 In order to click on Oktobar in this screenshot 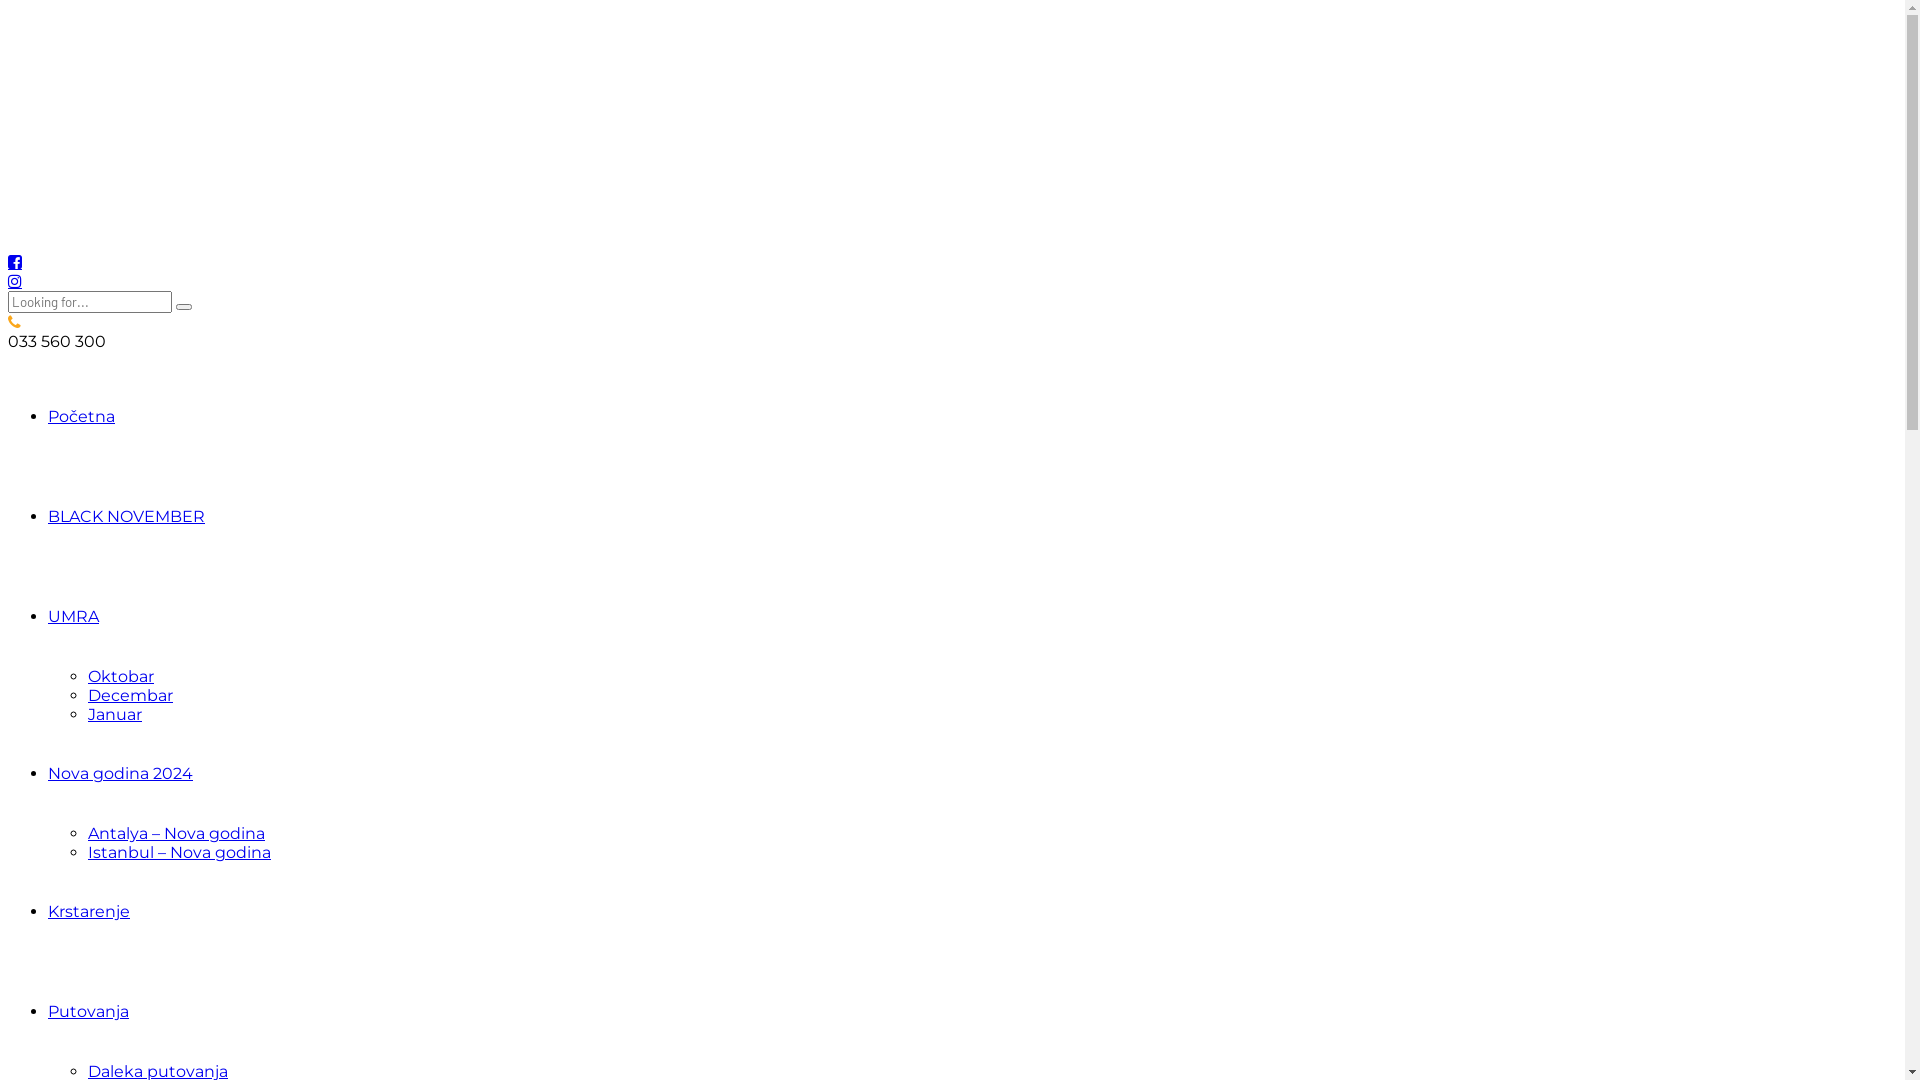, I will do `click(121, 676)`.